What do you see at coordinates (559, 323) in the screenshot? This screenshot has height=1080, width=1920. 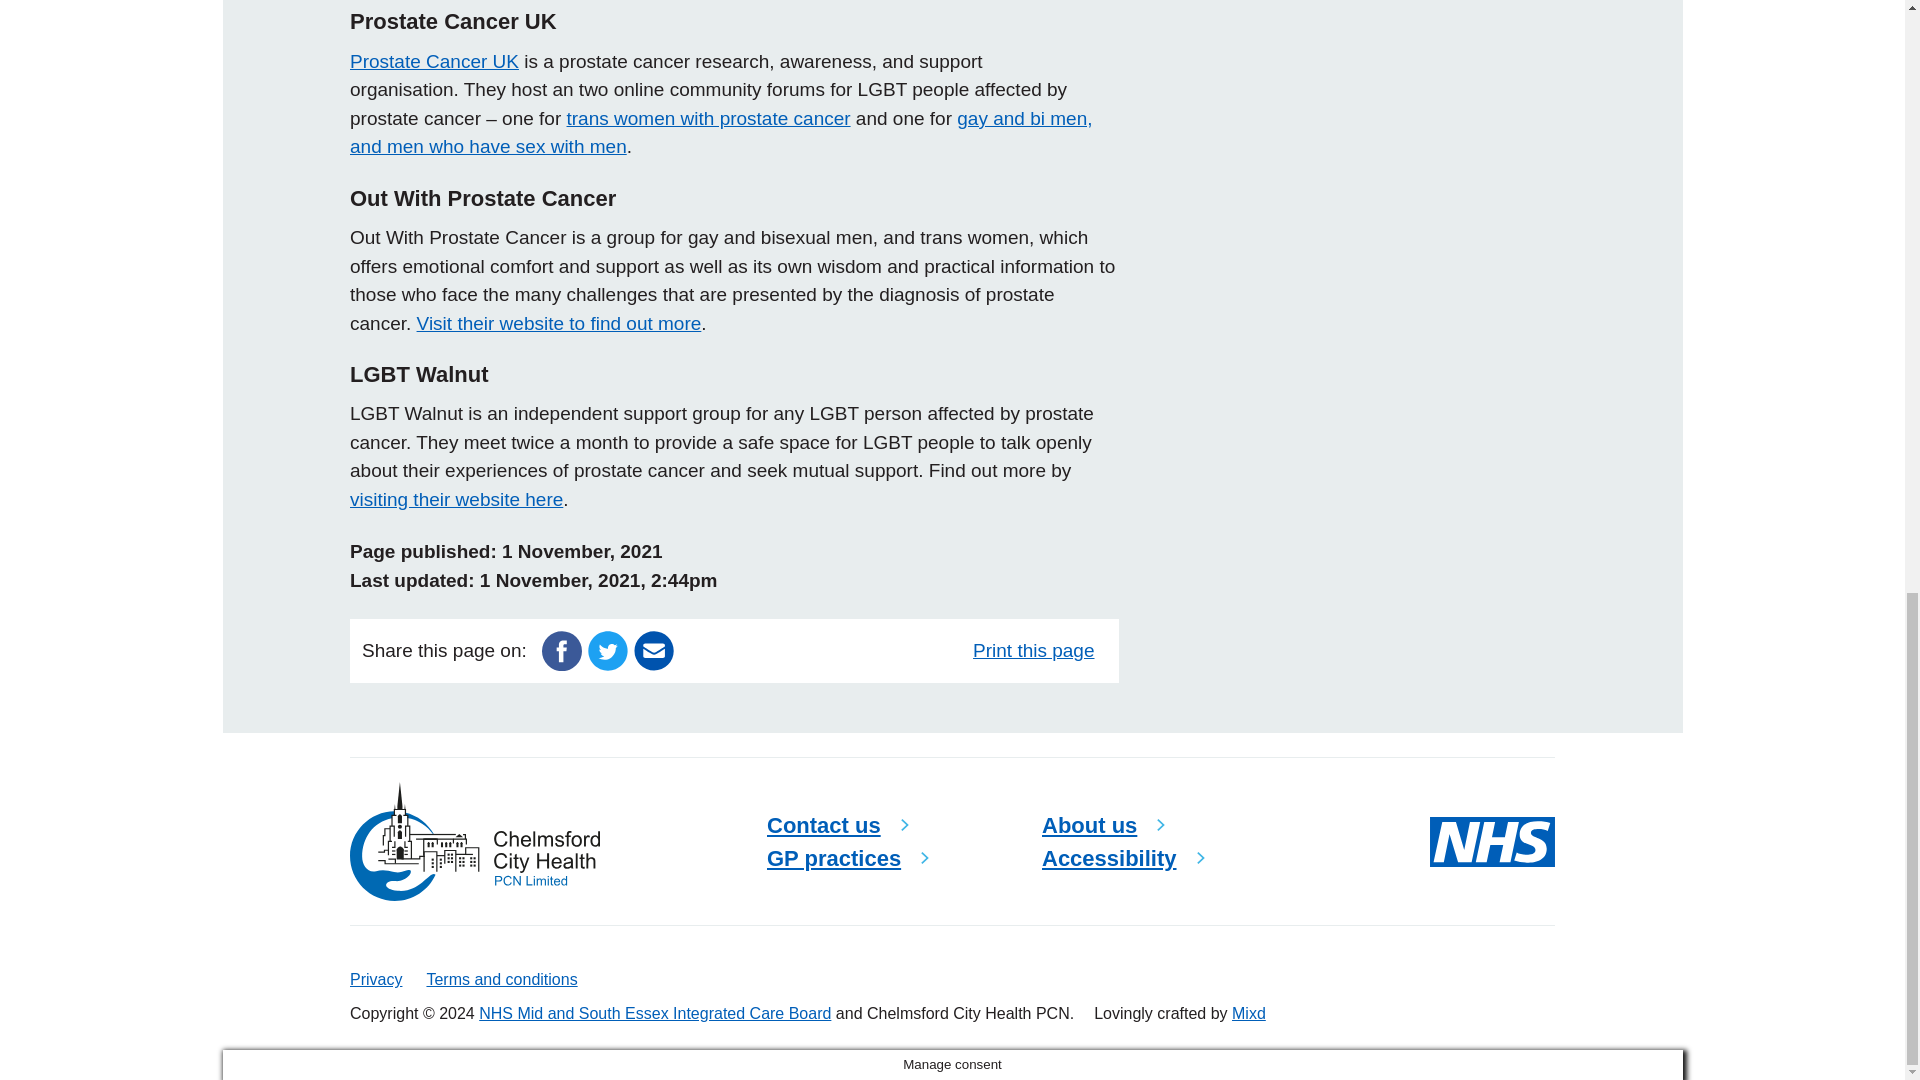 I see `Visit their website to find out more` at bounding box center [559, 323].